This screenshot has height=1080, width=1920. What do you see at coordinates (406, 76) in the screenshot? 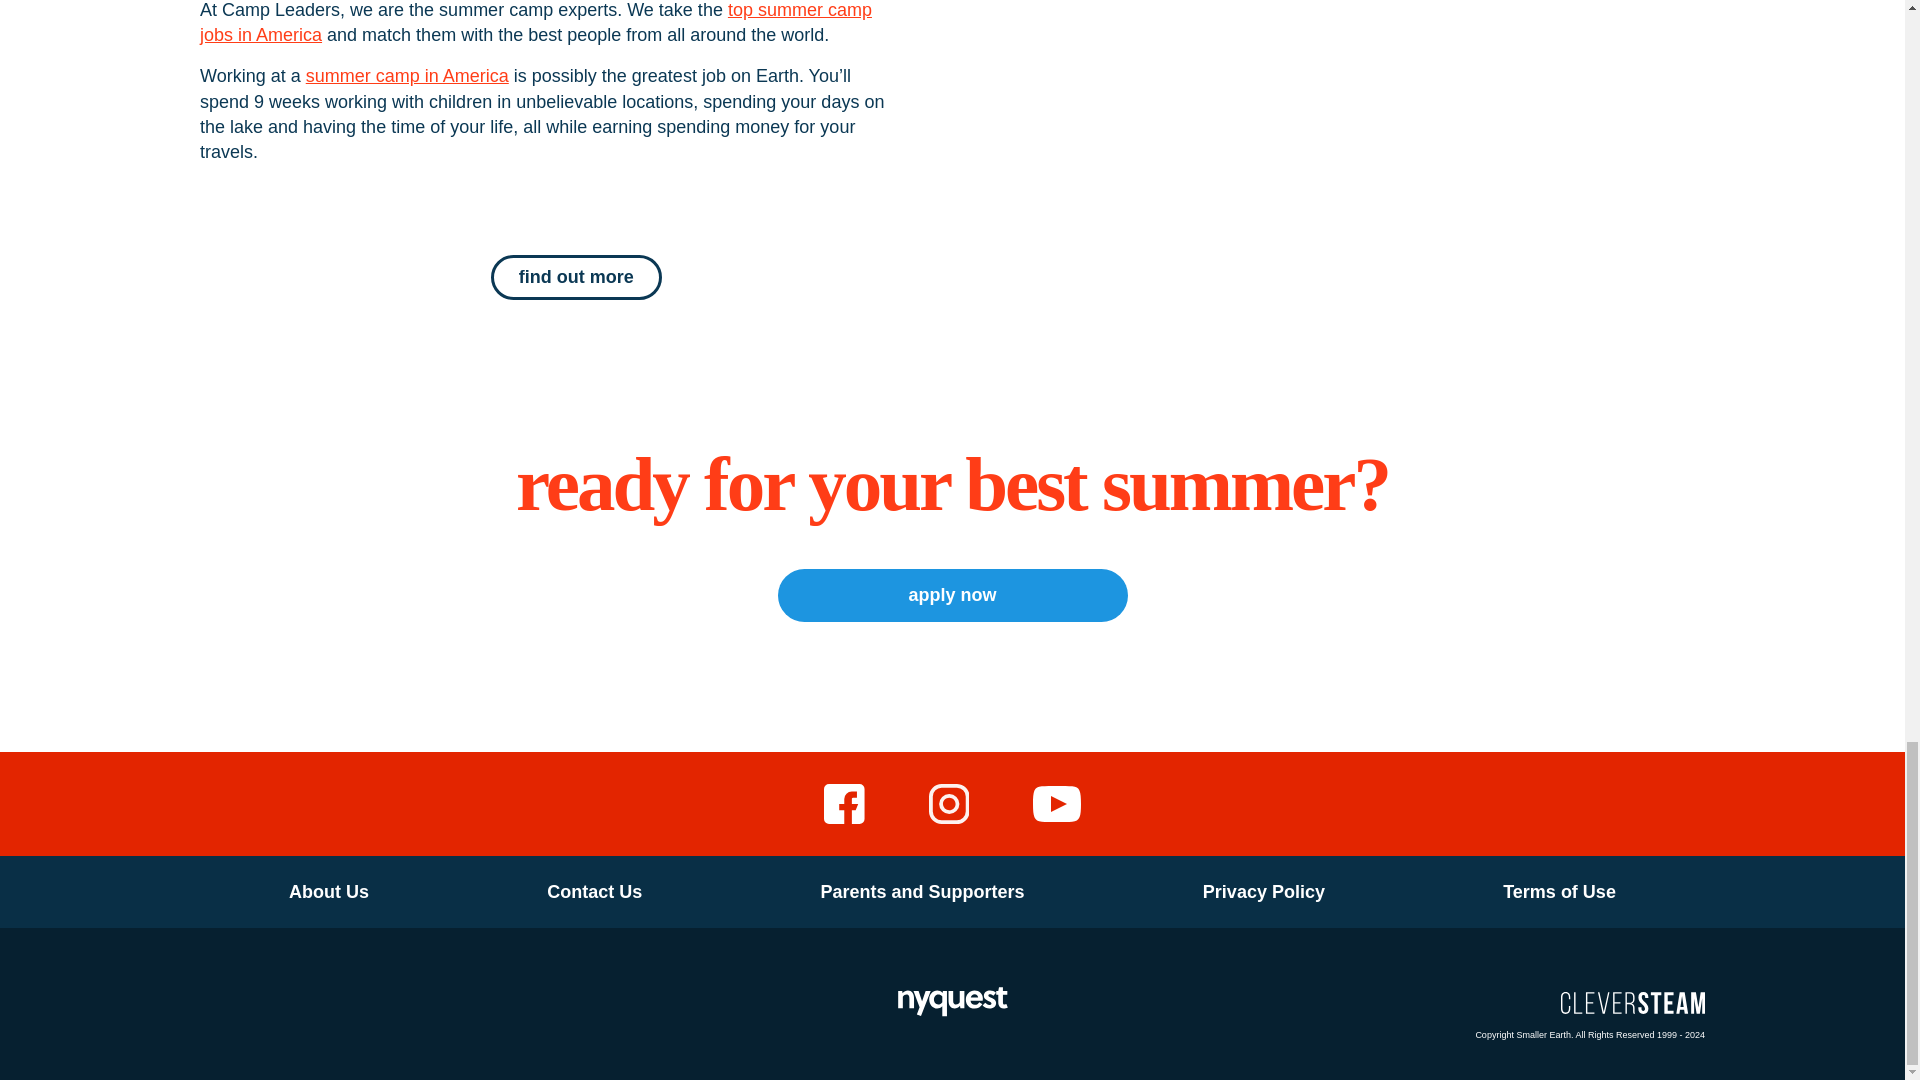
I see `summer camp in America` at bounding box center [406, 76].